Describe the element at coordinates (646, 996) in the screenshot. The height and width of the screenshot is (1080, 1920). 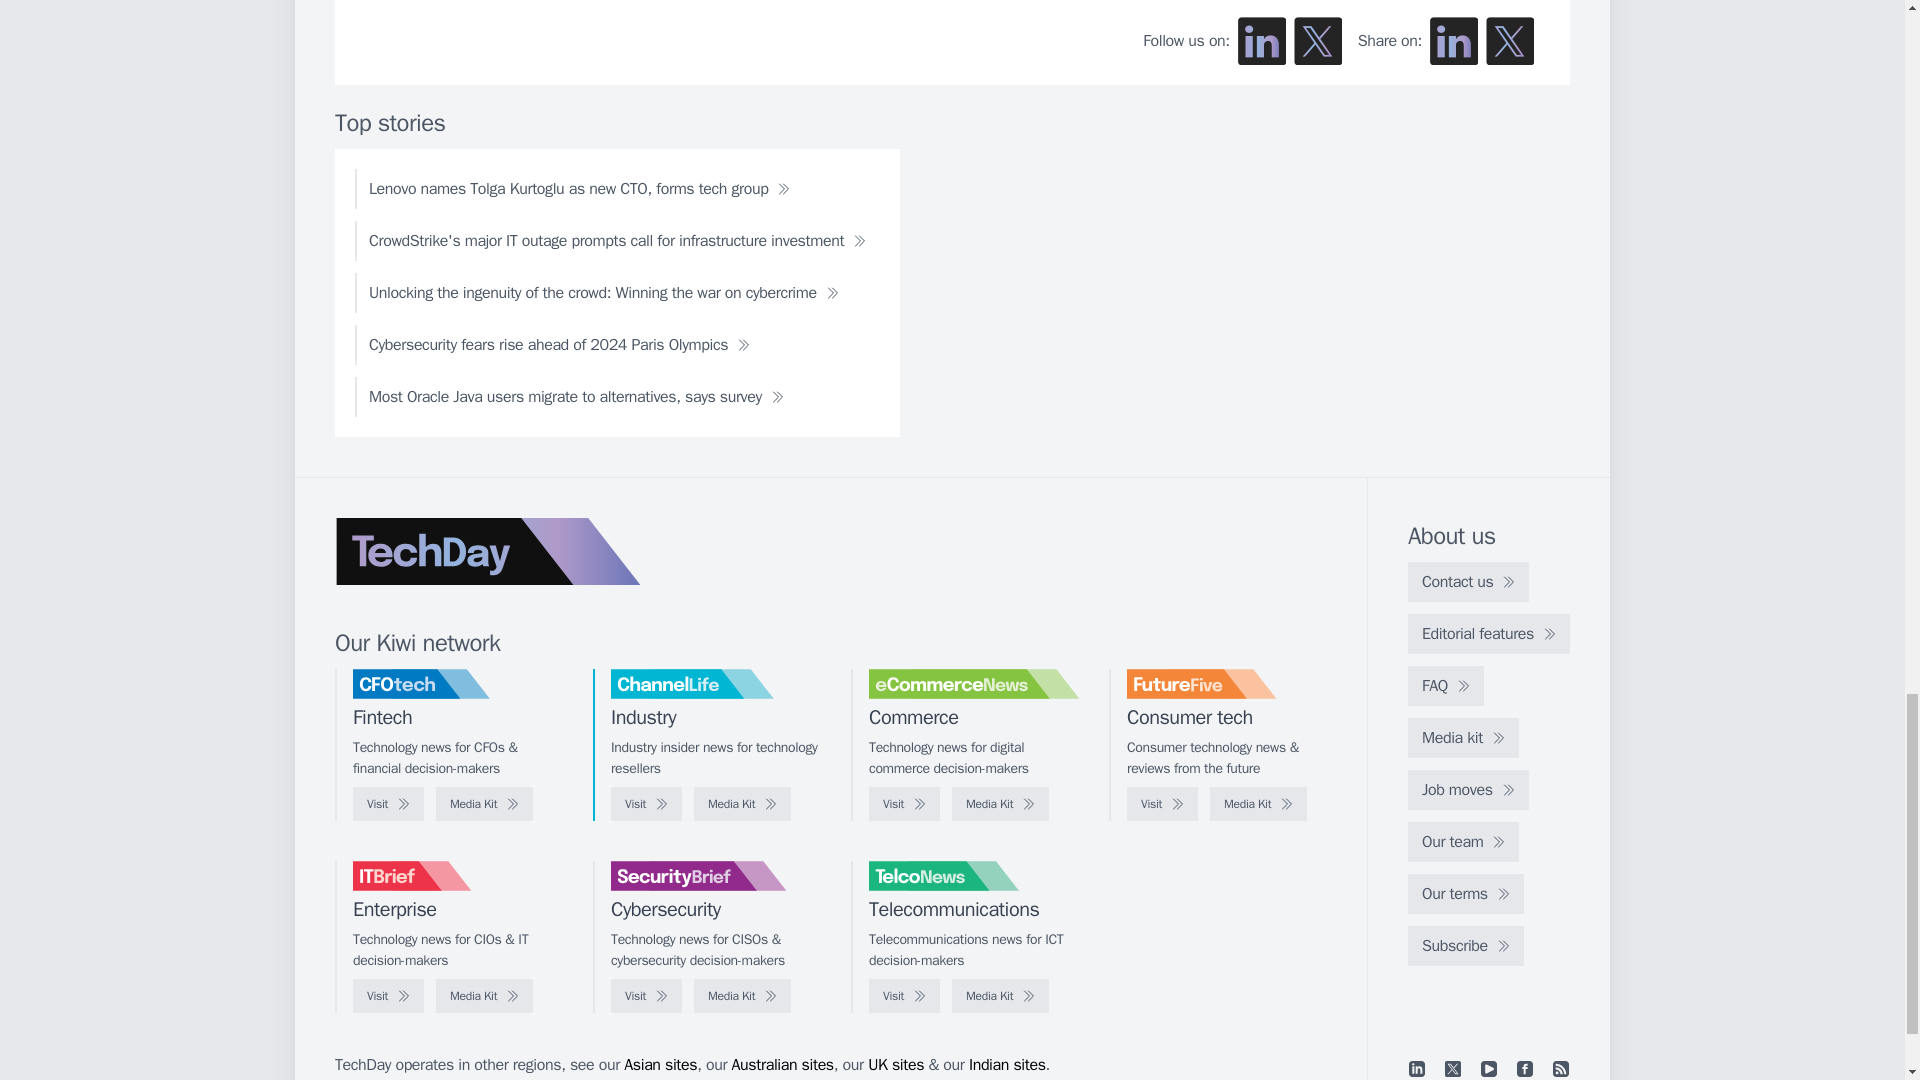
I see `Visit` at that location.